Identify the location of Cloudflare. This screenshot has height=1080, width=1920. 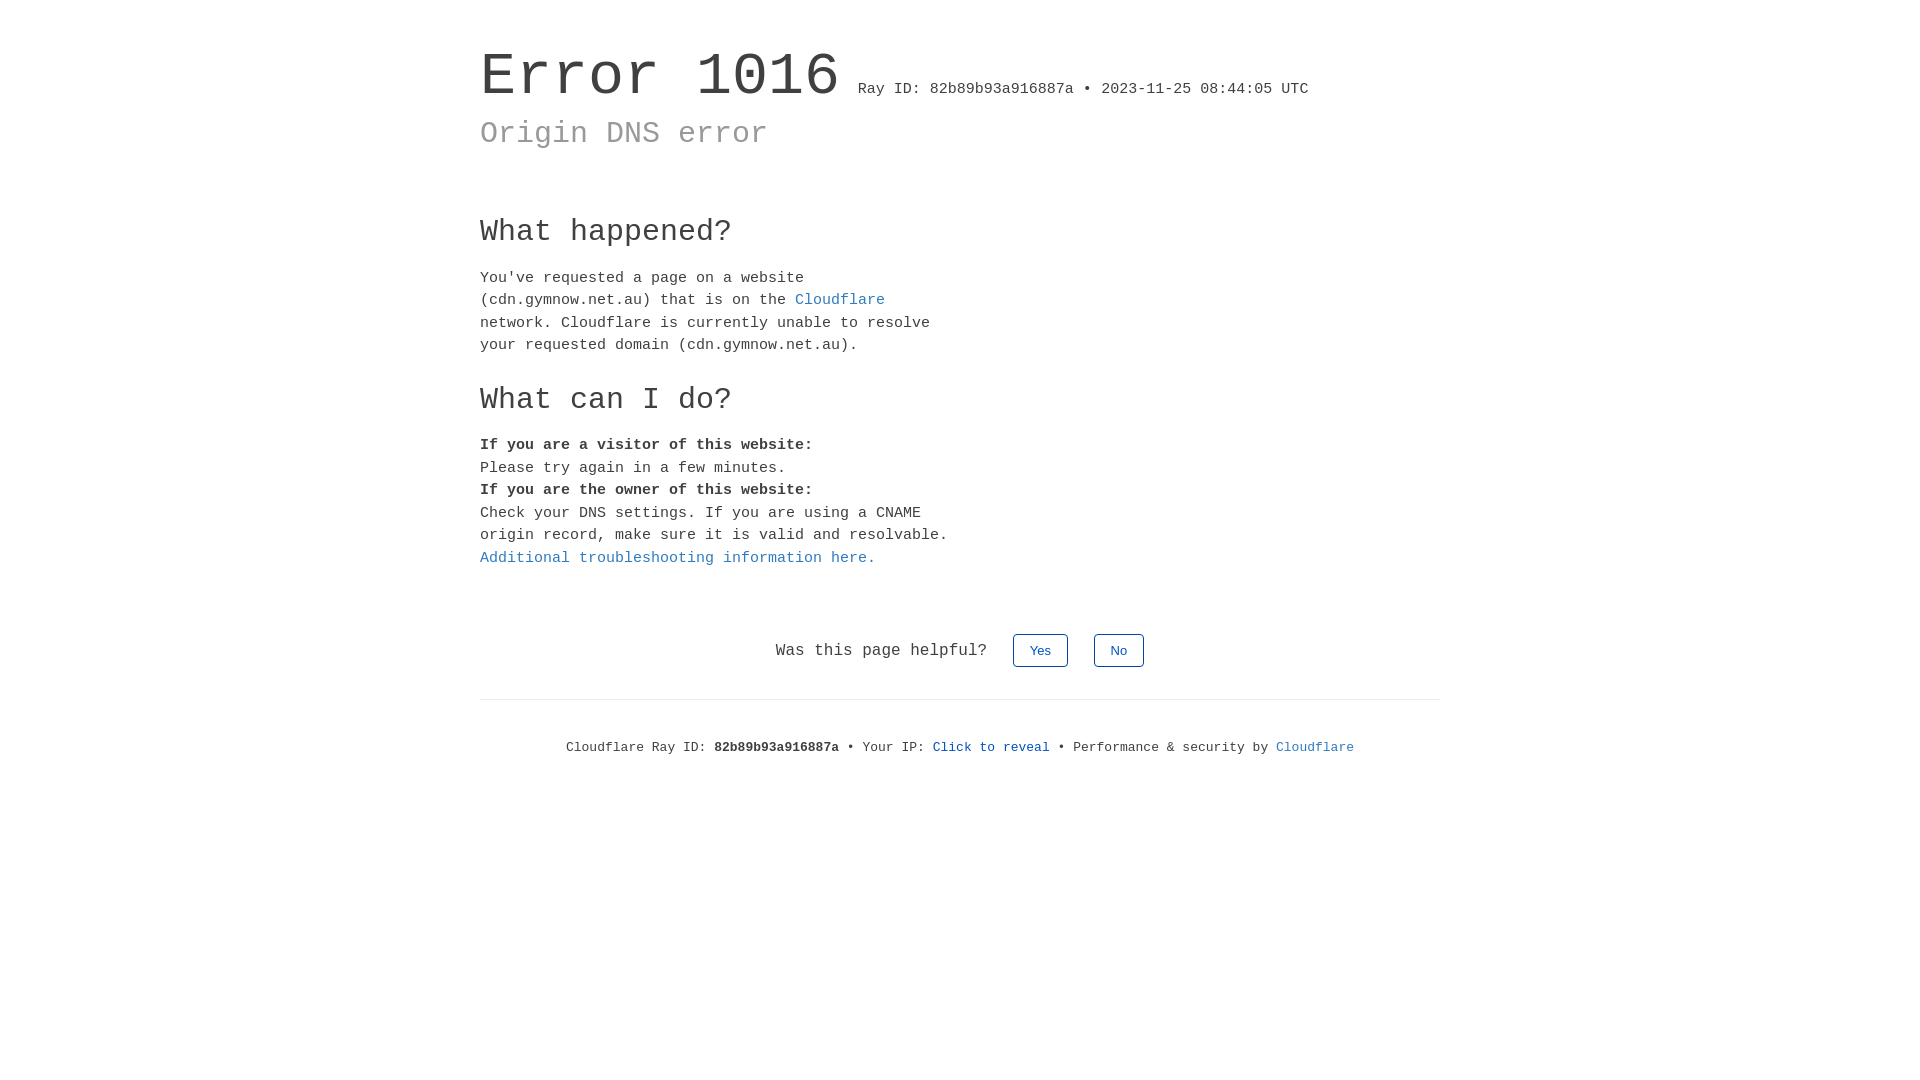
(1315, 748).